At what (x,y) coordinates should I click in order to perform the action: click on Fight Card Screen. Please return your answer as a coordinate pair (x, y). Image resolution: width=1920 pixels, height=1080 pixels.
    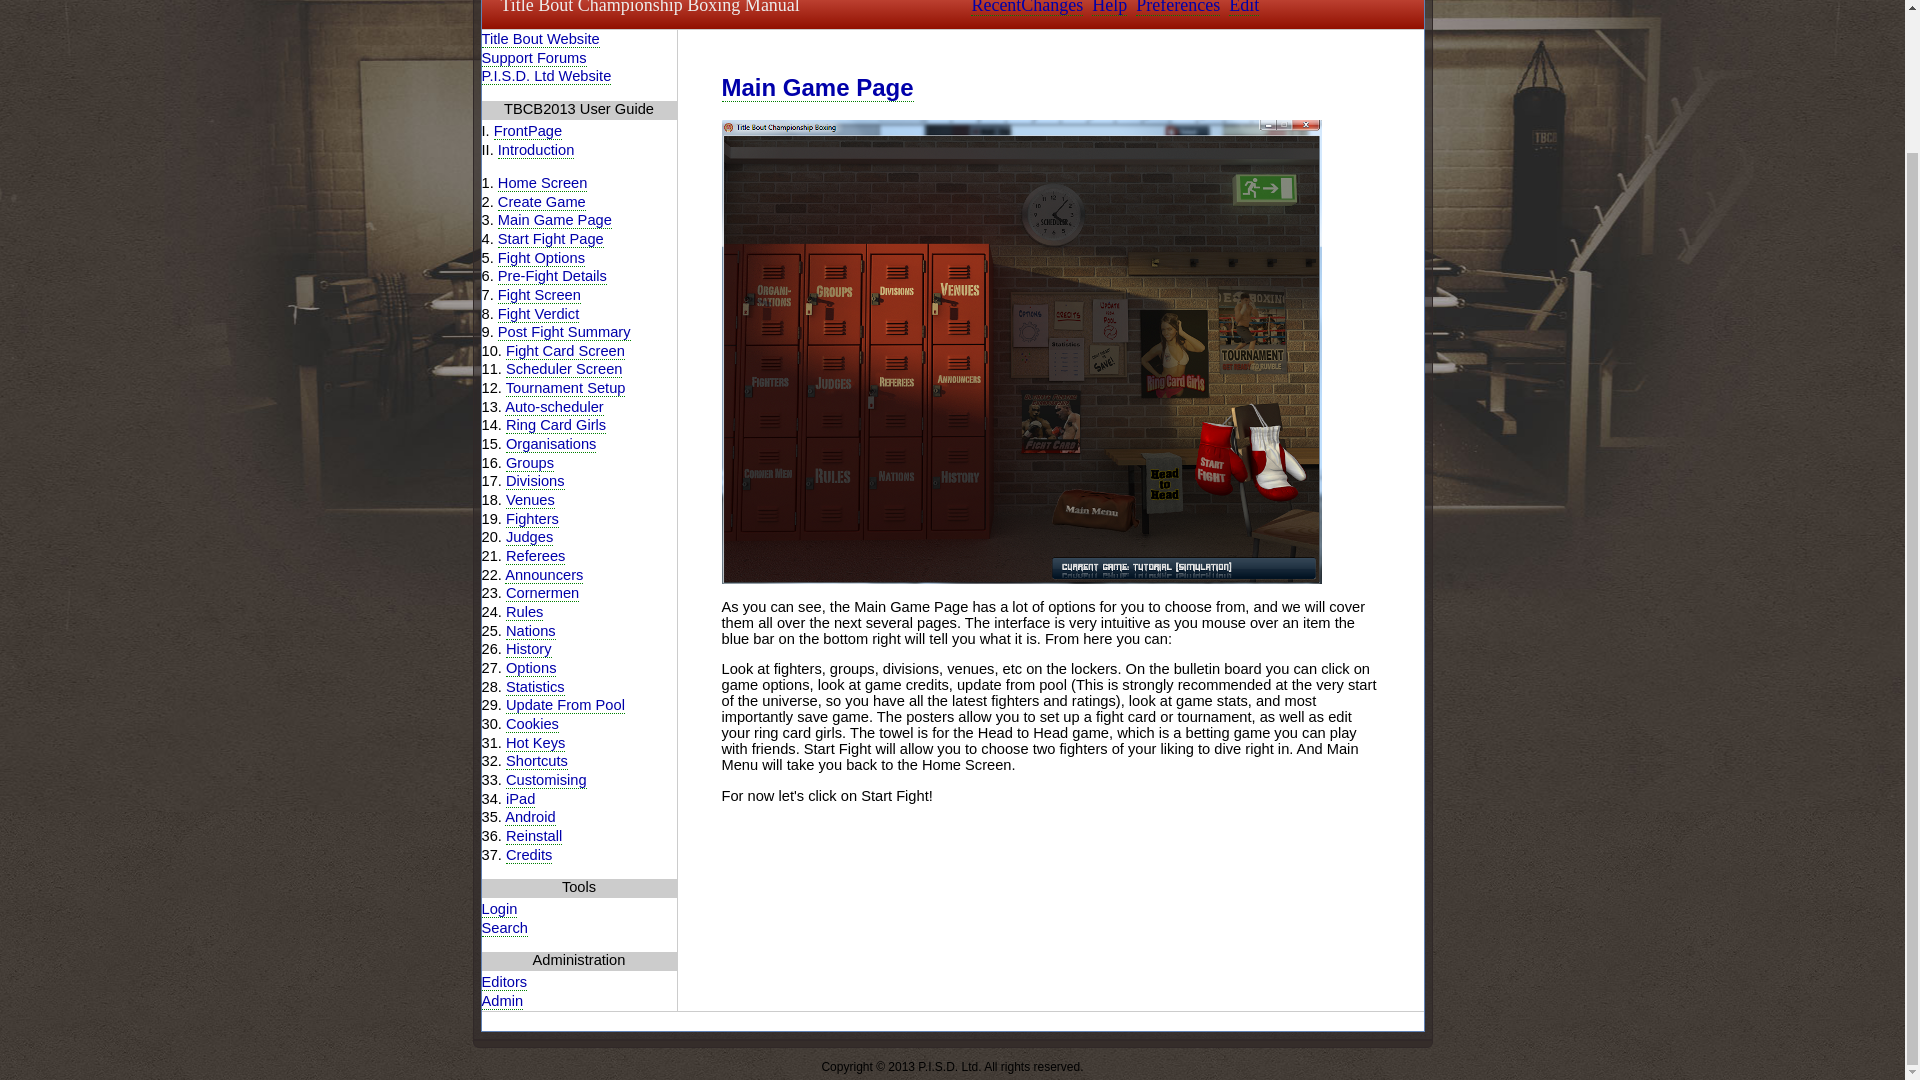
    Looking at the image, I should click on (566, 351).